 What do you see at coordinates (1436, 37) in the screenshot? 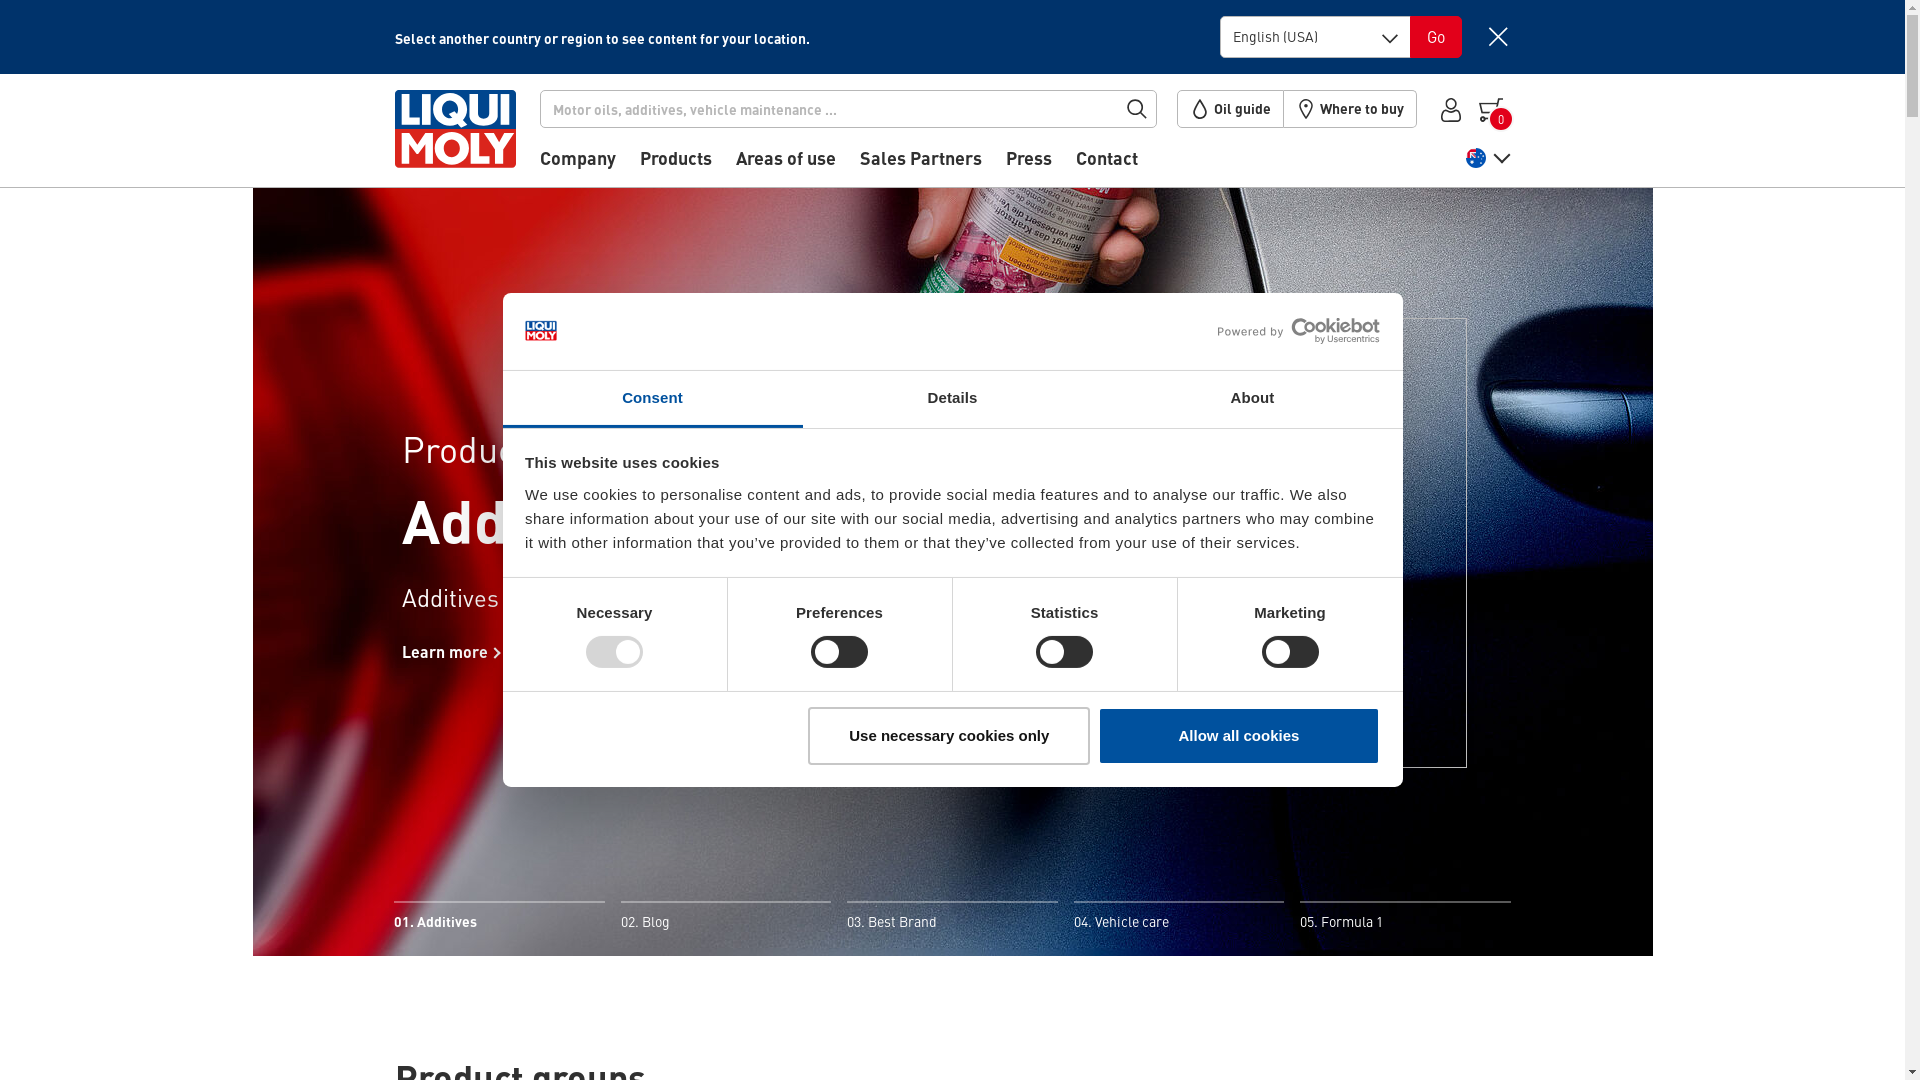
I see `Go` at bounding box center [1436, 37].